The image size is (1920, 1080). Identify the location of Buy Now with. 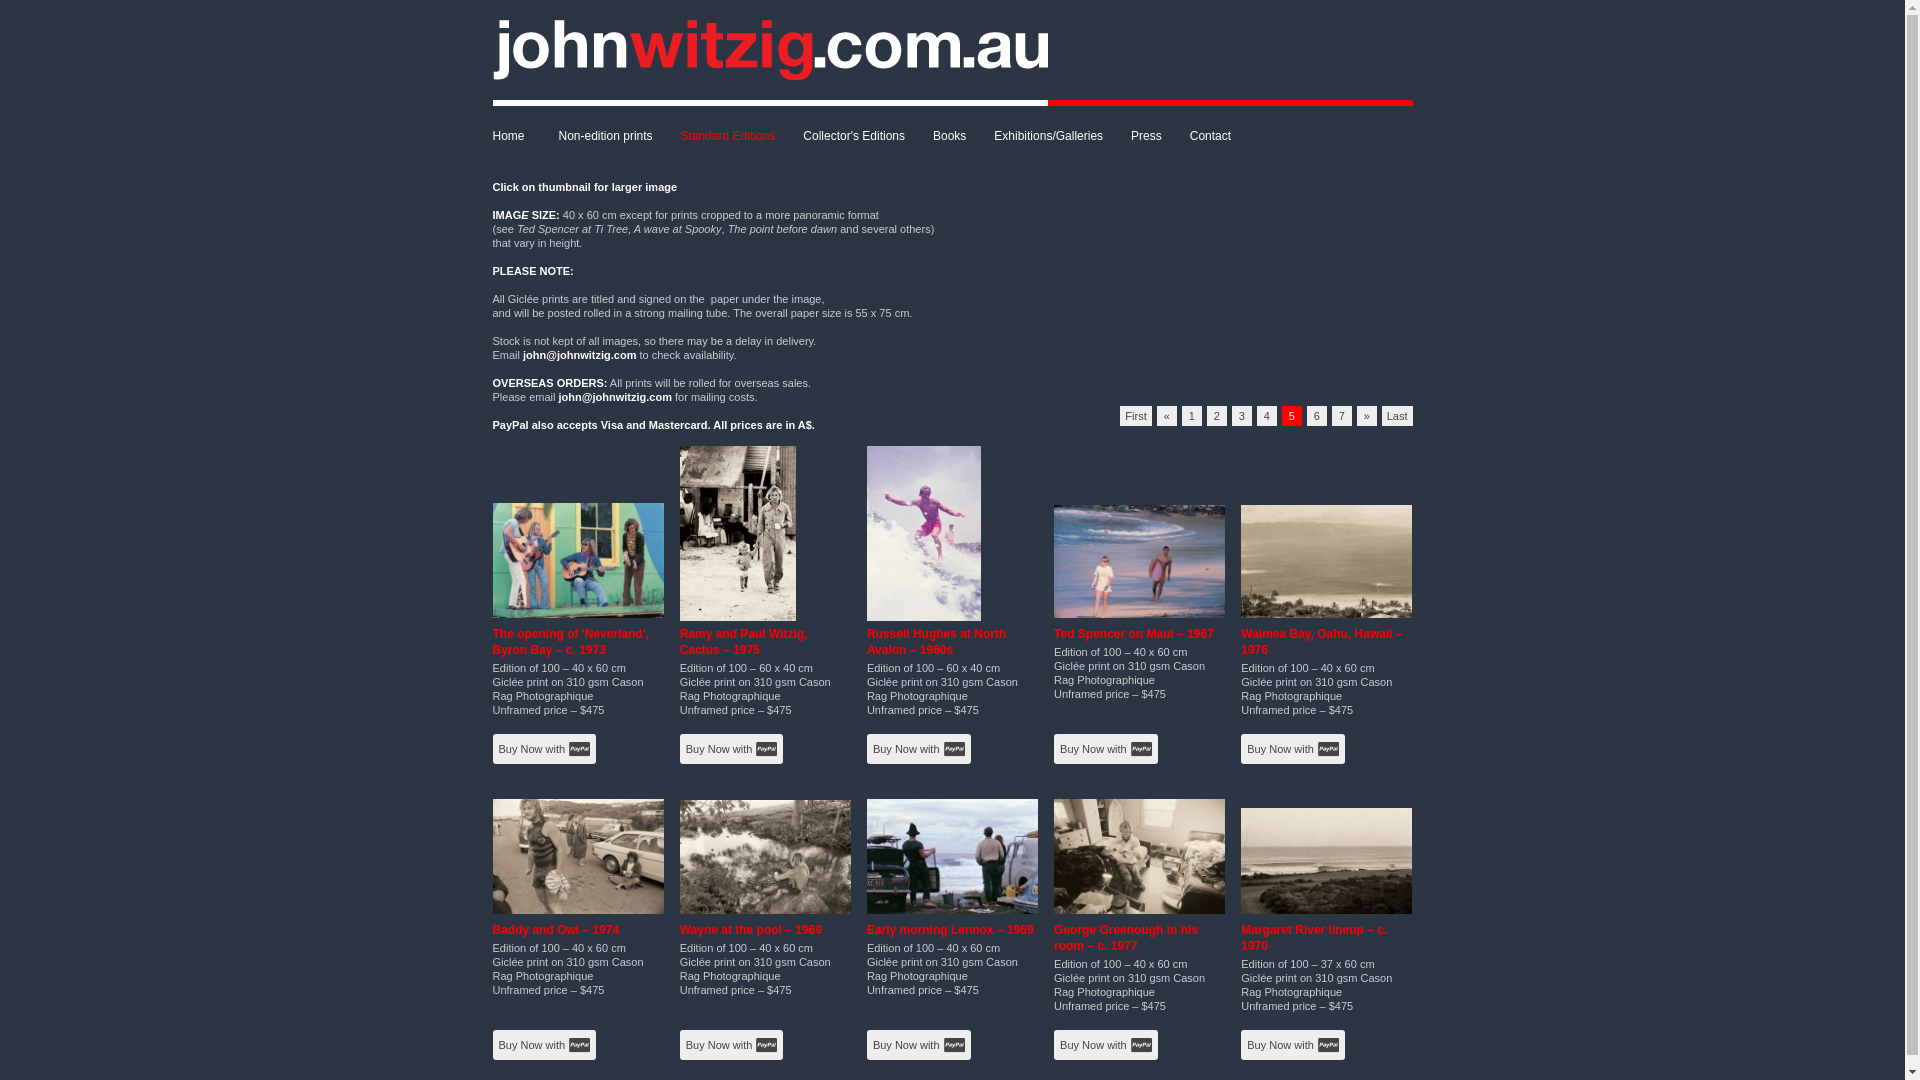
(544, 749).